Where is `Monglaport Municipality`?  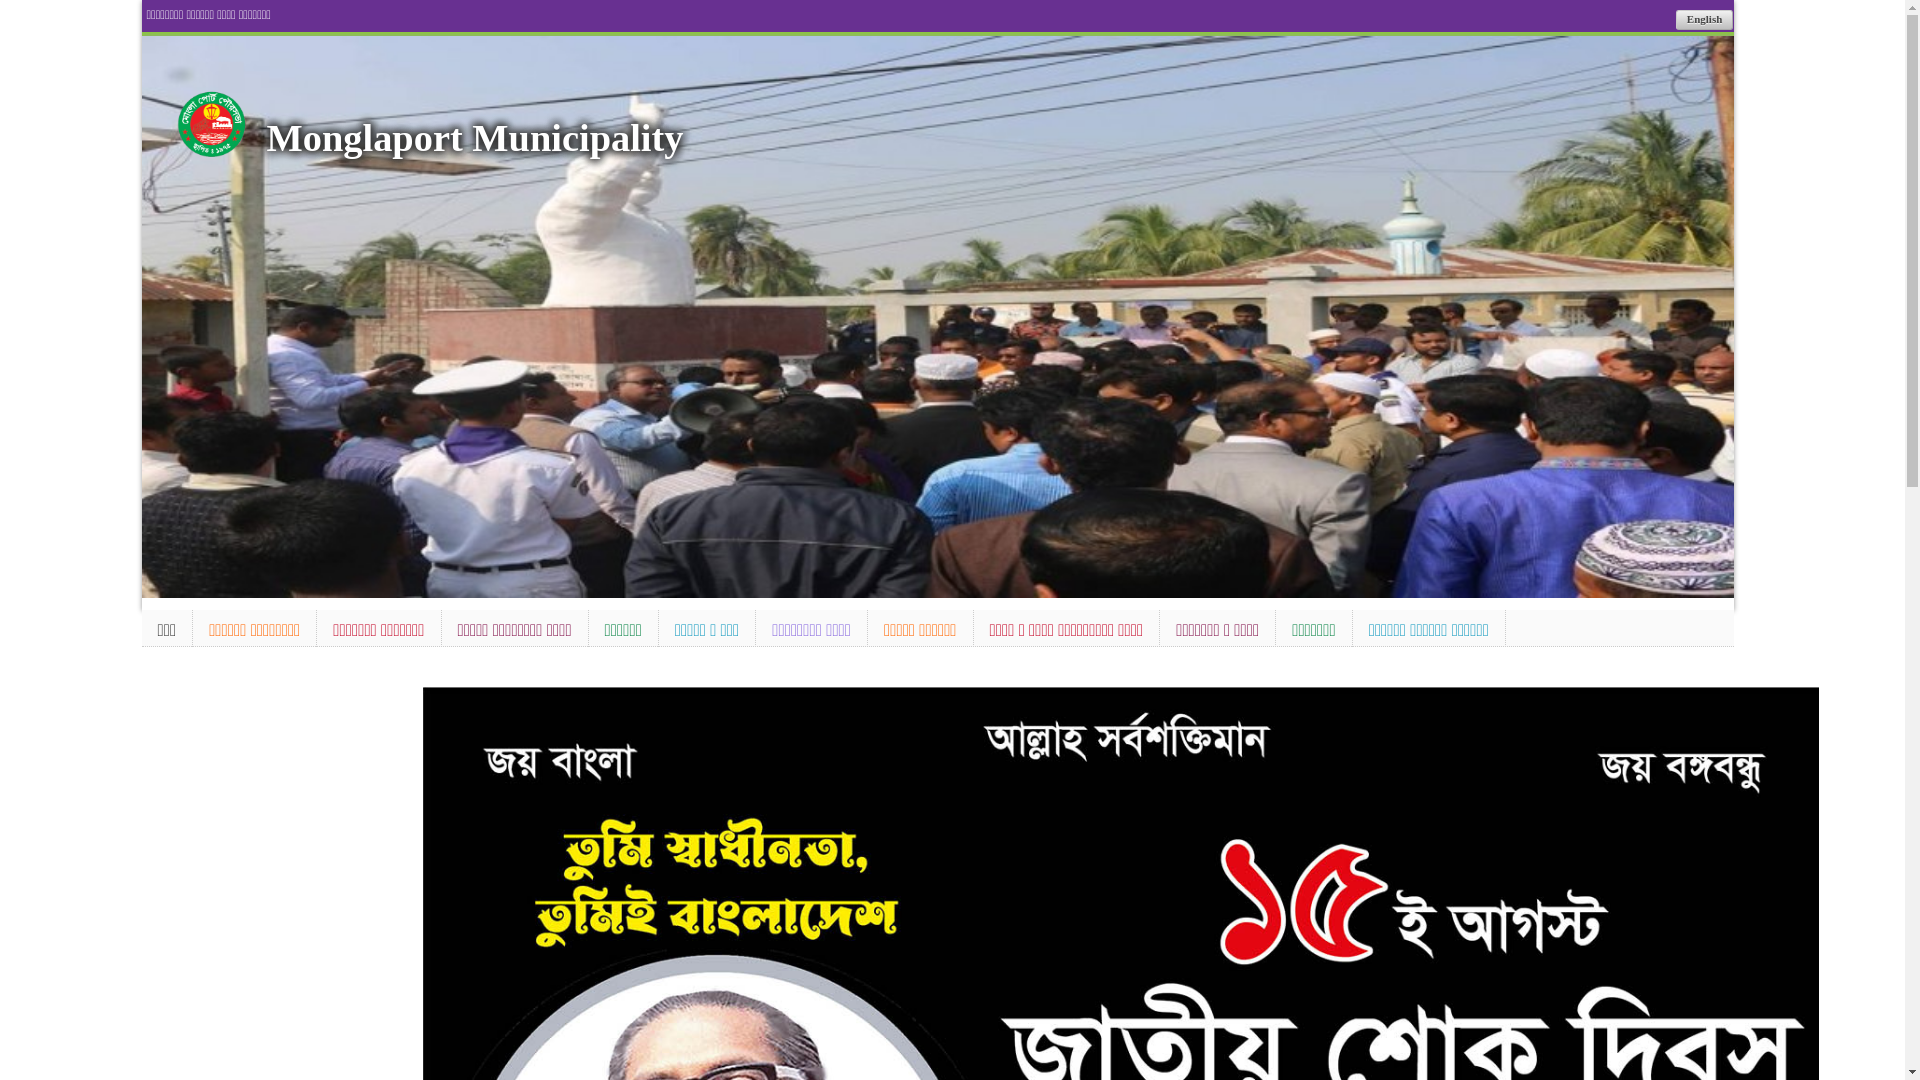 Monglaport Municipality is located at coordinates (476, 138).